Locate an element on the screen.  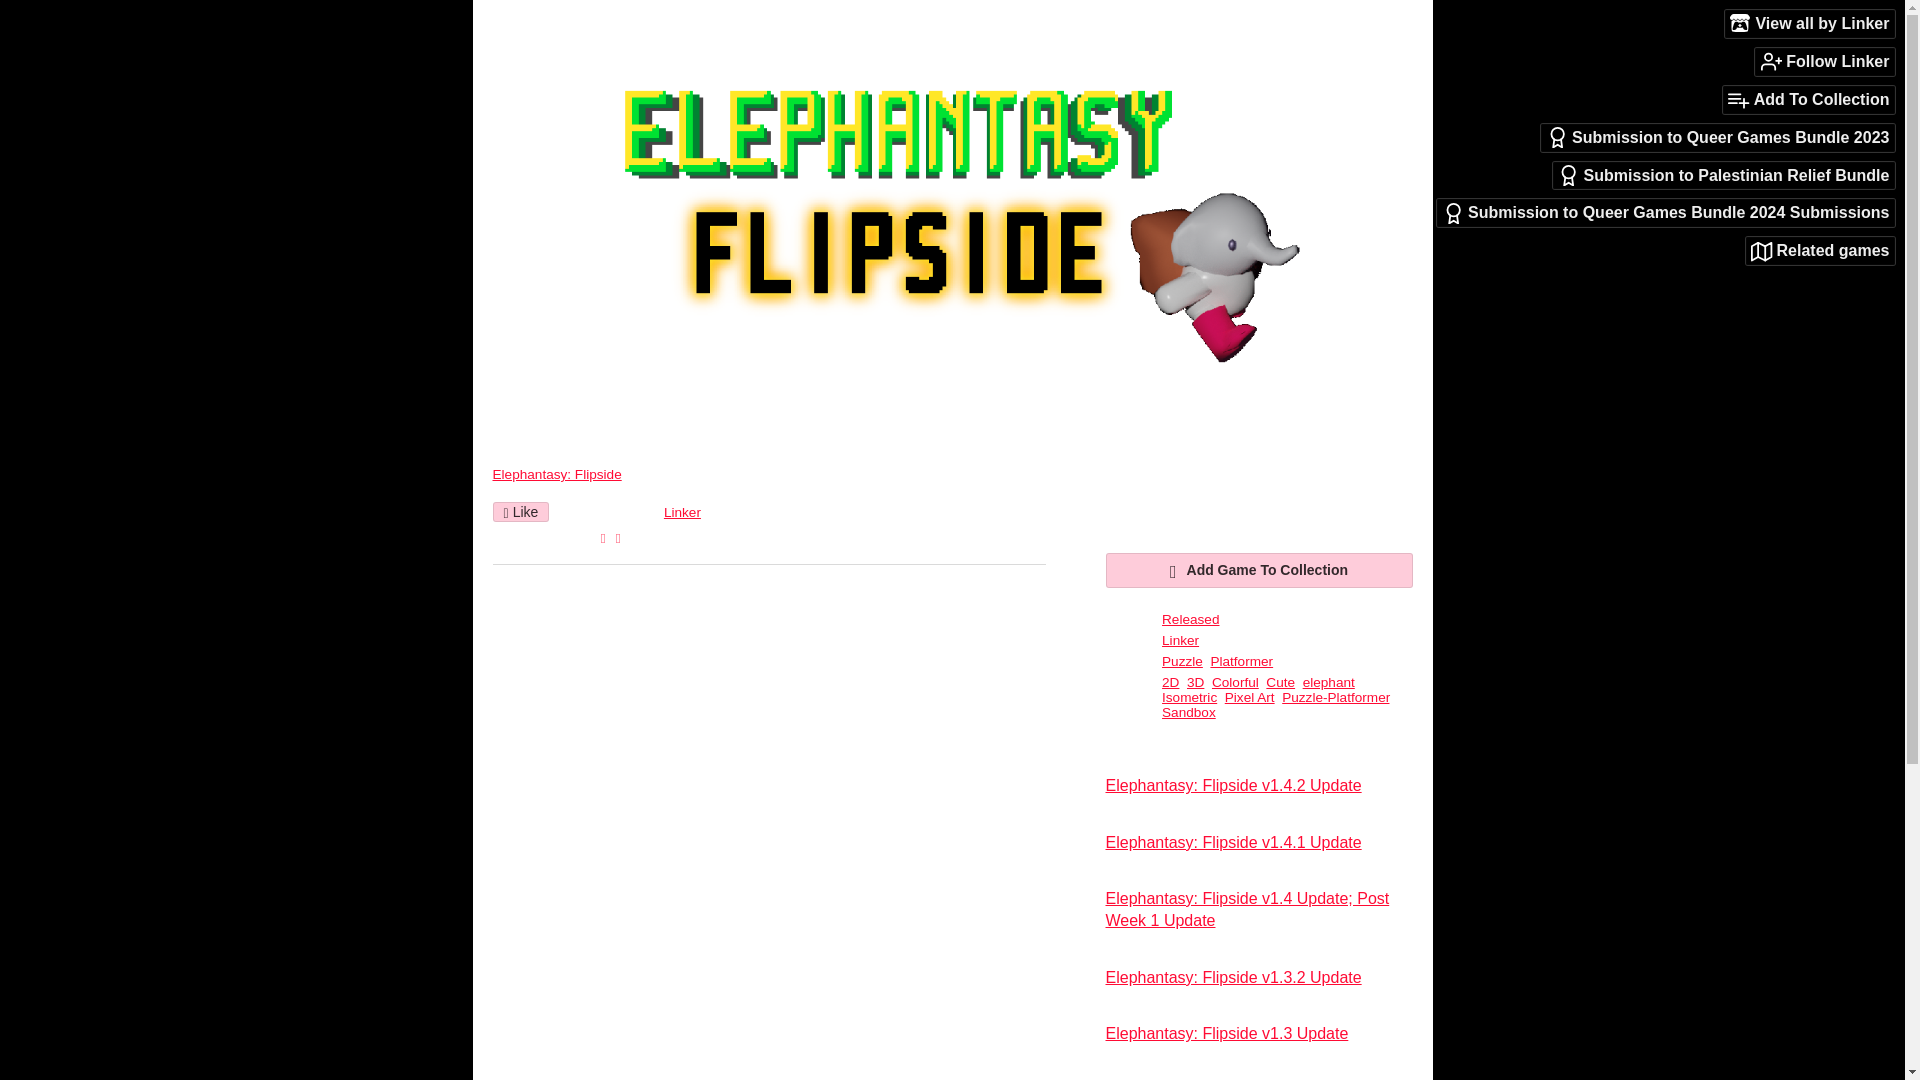
Sandbox is located at coordinates (1188, 712).